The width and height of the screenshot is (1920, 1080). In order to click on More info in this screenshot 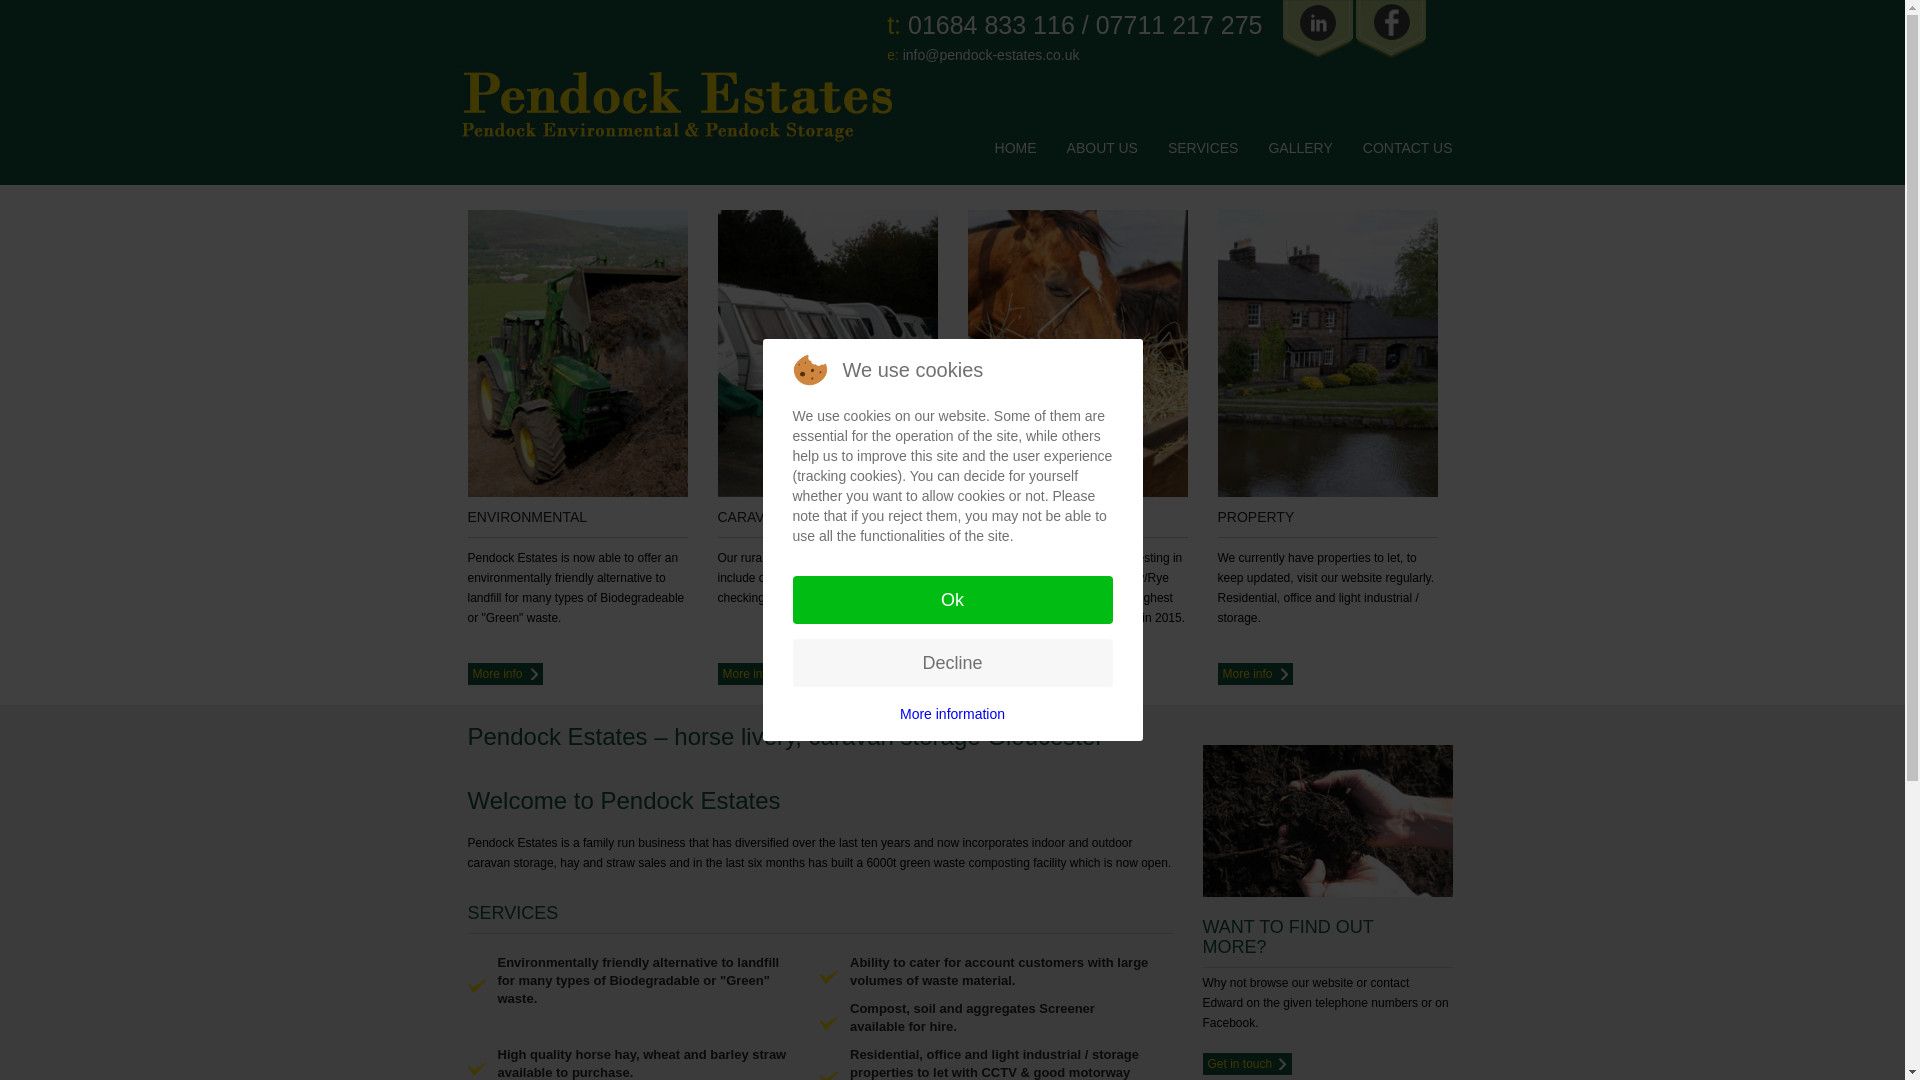, I will do `click(755, 674)`.